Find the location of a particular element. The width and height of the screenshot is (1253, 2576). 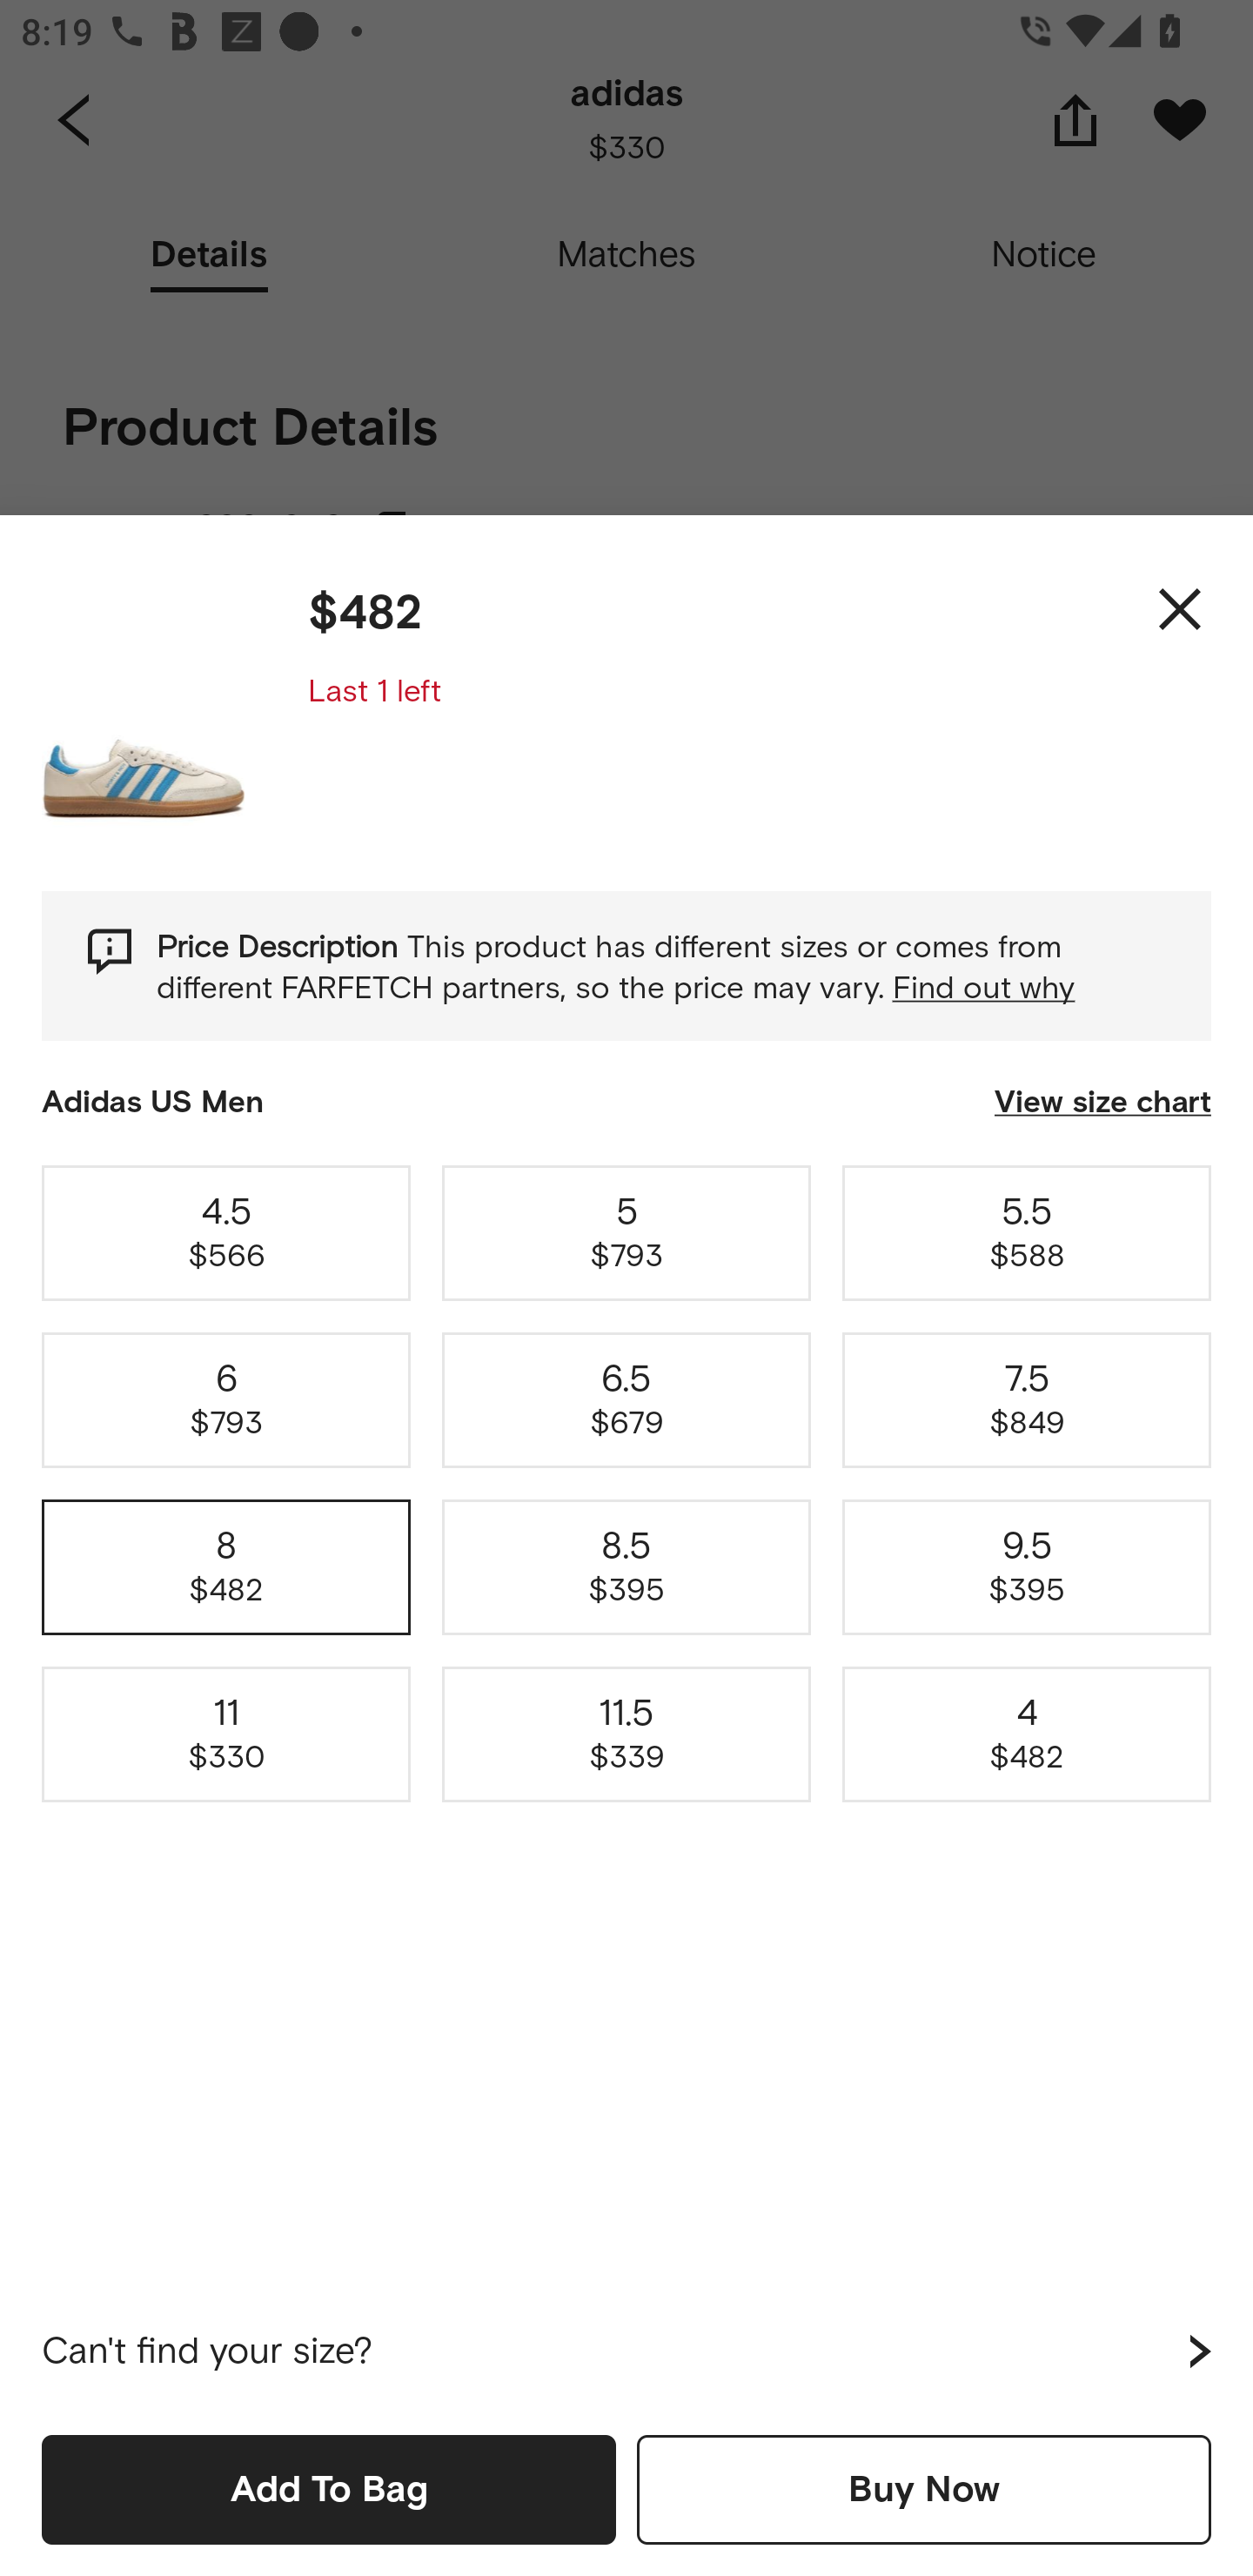

Buy Now is located at coordinates (924, 2489).